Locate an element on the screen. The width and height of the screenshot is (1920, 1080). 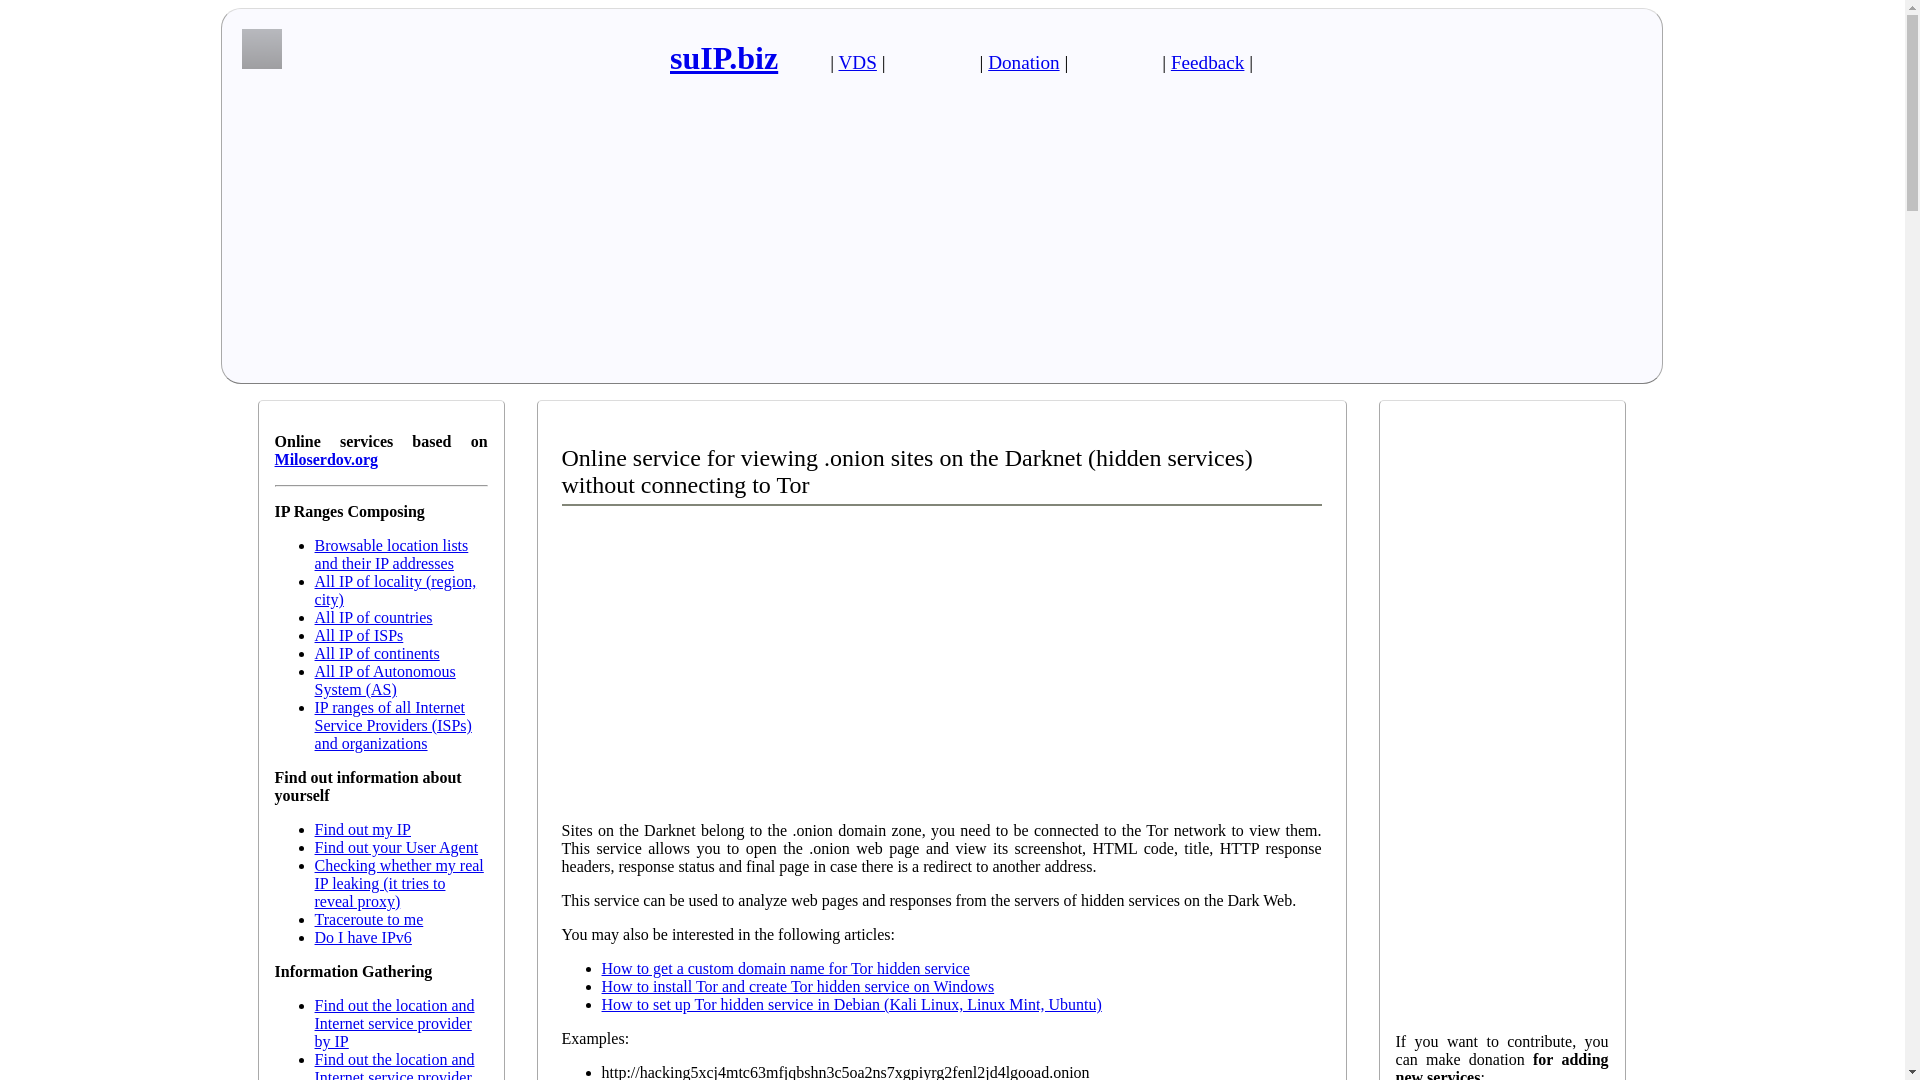
Find out your User Agent is located at coordinates (396, 848).